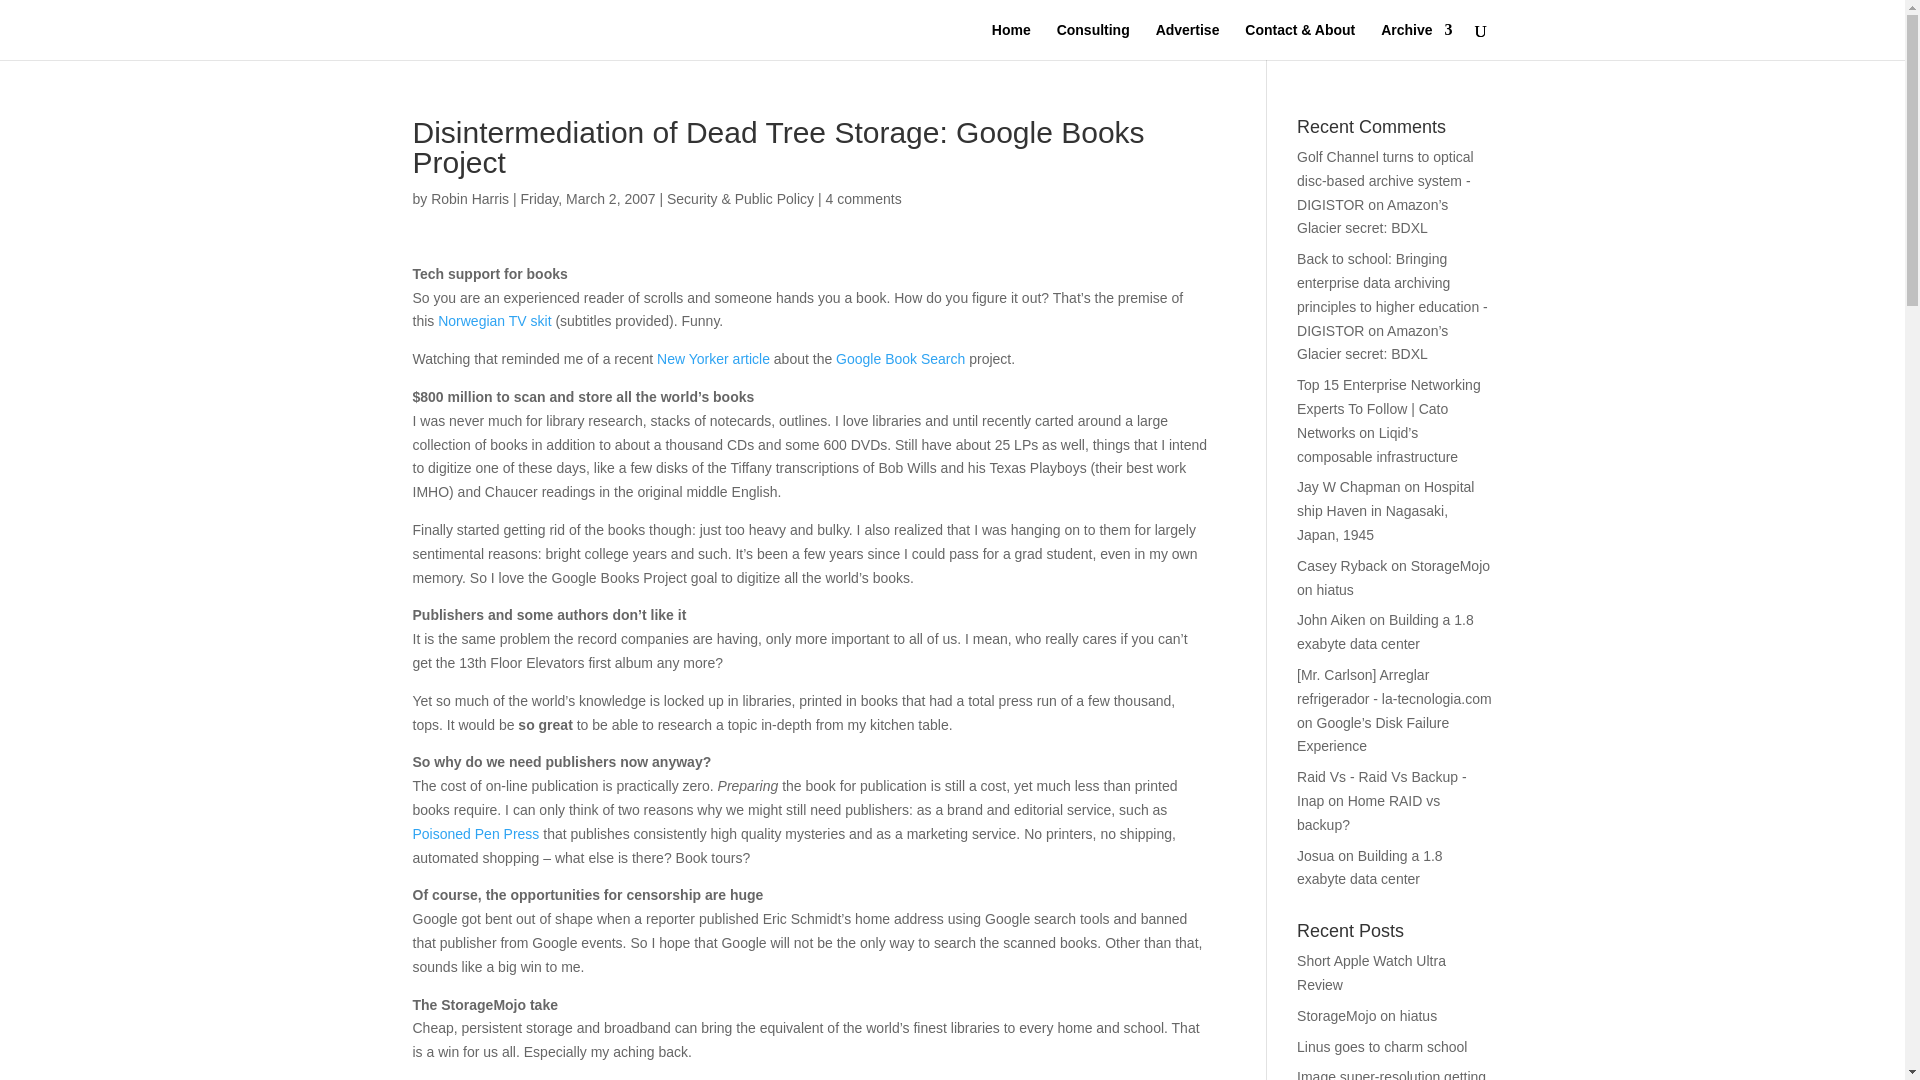 The image size is (1920, 1080). Describe the element at coordinates (1416, 41) in the screenshot. I see `Archive` at that location.